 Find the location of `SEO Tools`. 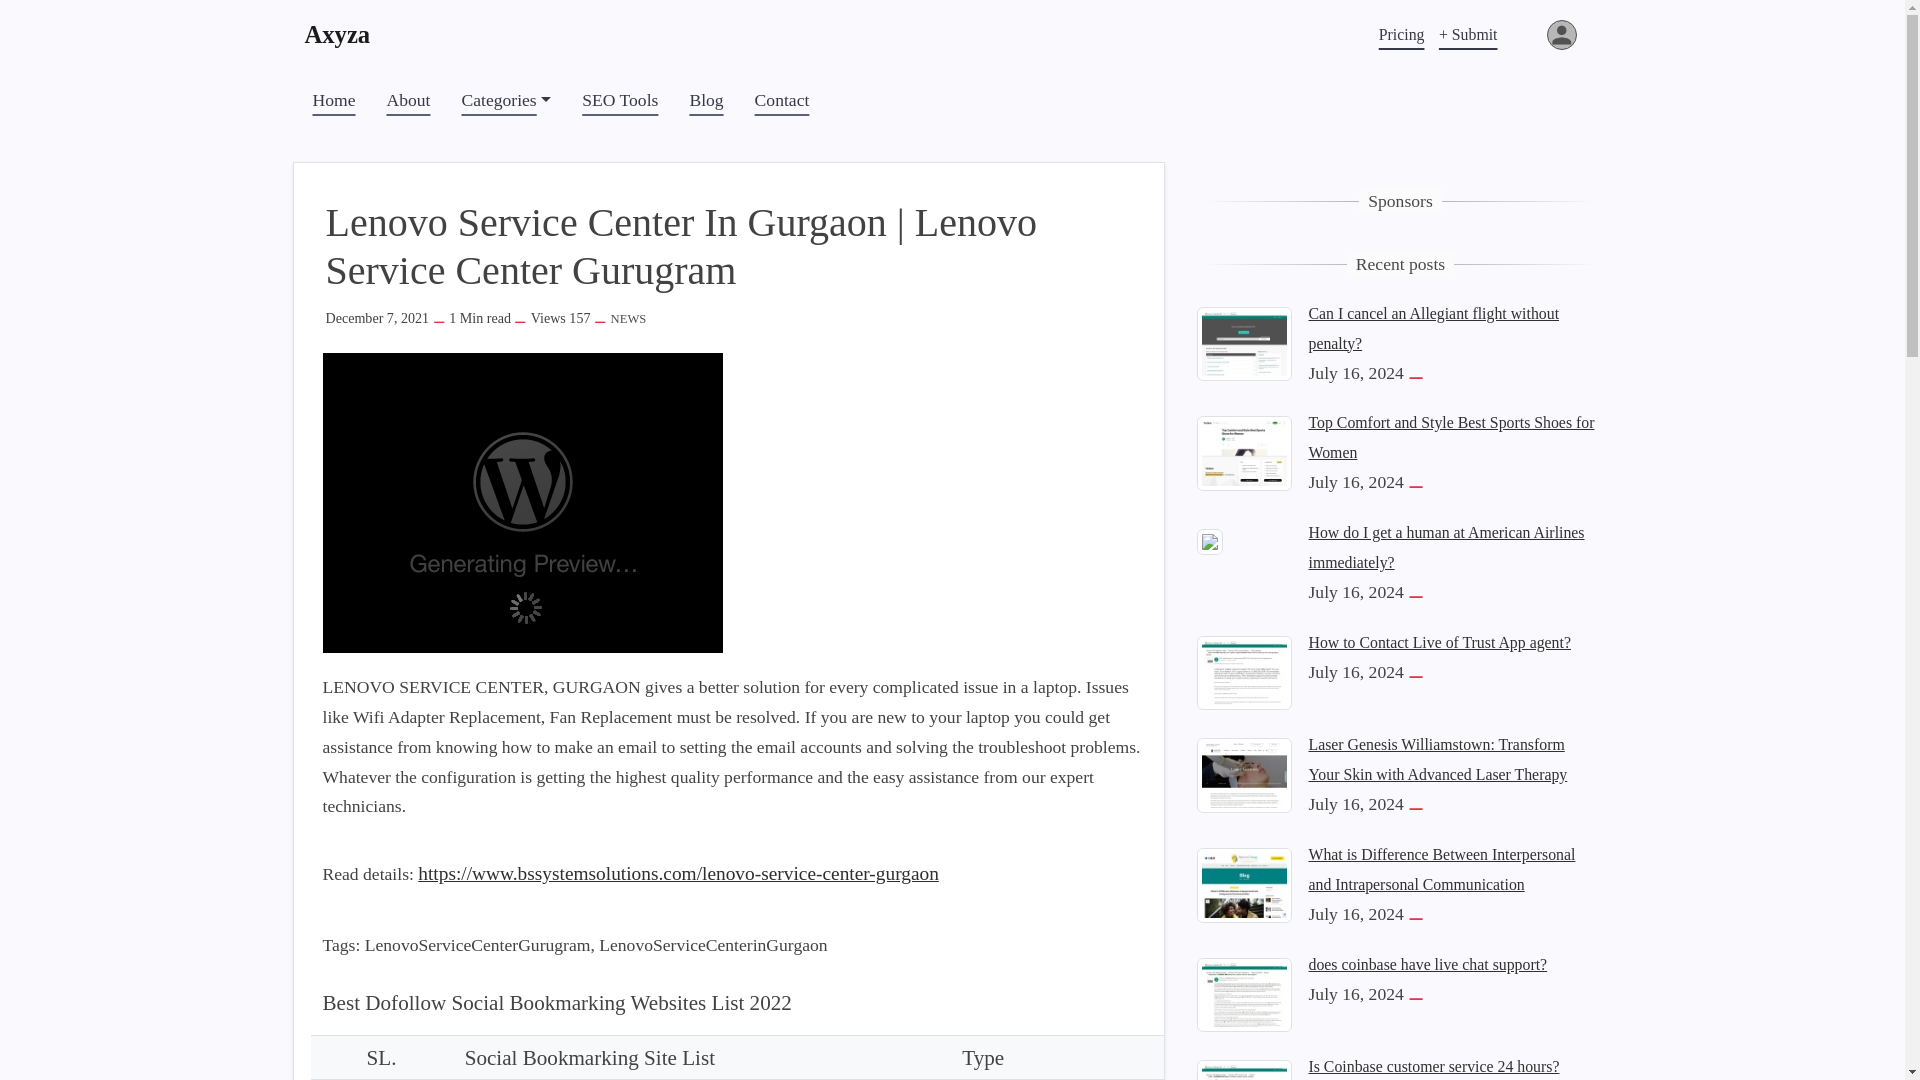

SEO Tools is located at coordinates (620, 100).